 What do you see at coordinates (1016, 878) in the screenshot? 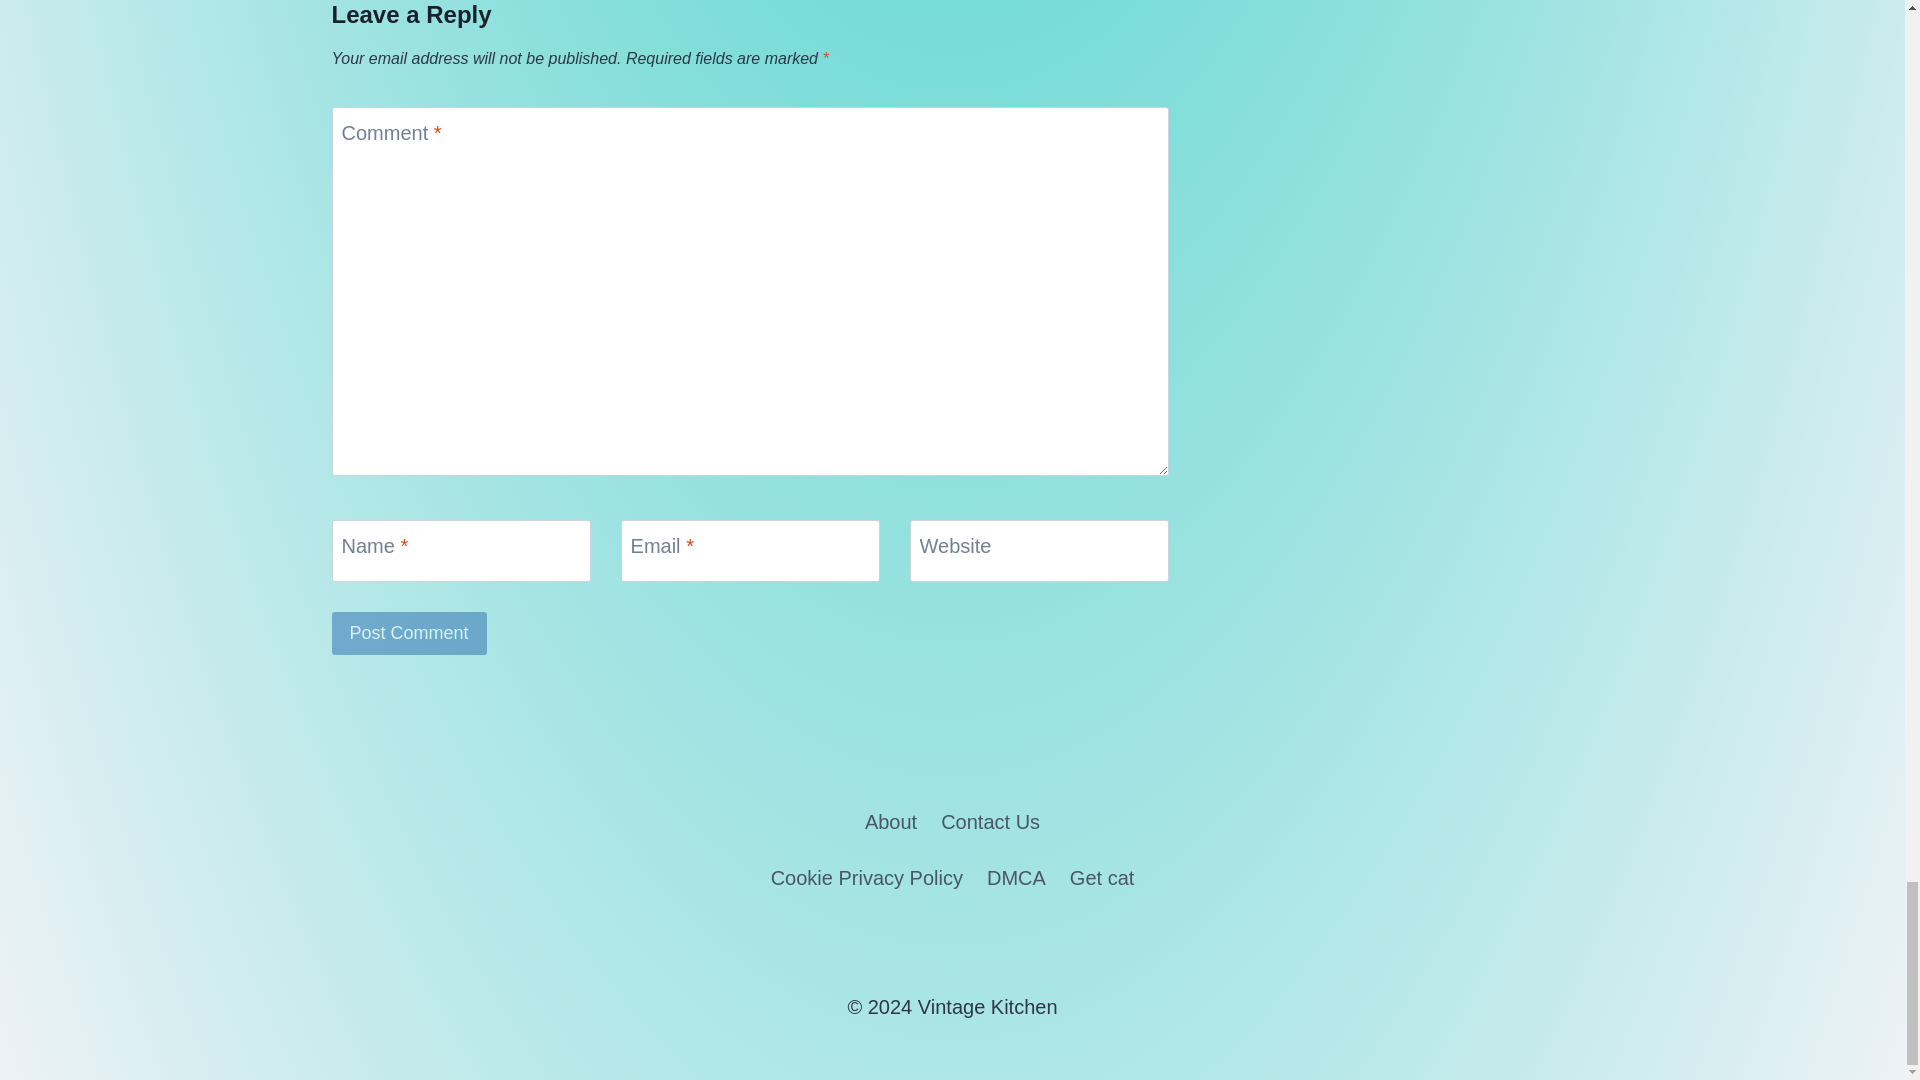
I see `DMCA` at bounding box center [1016, 878].